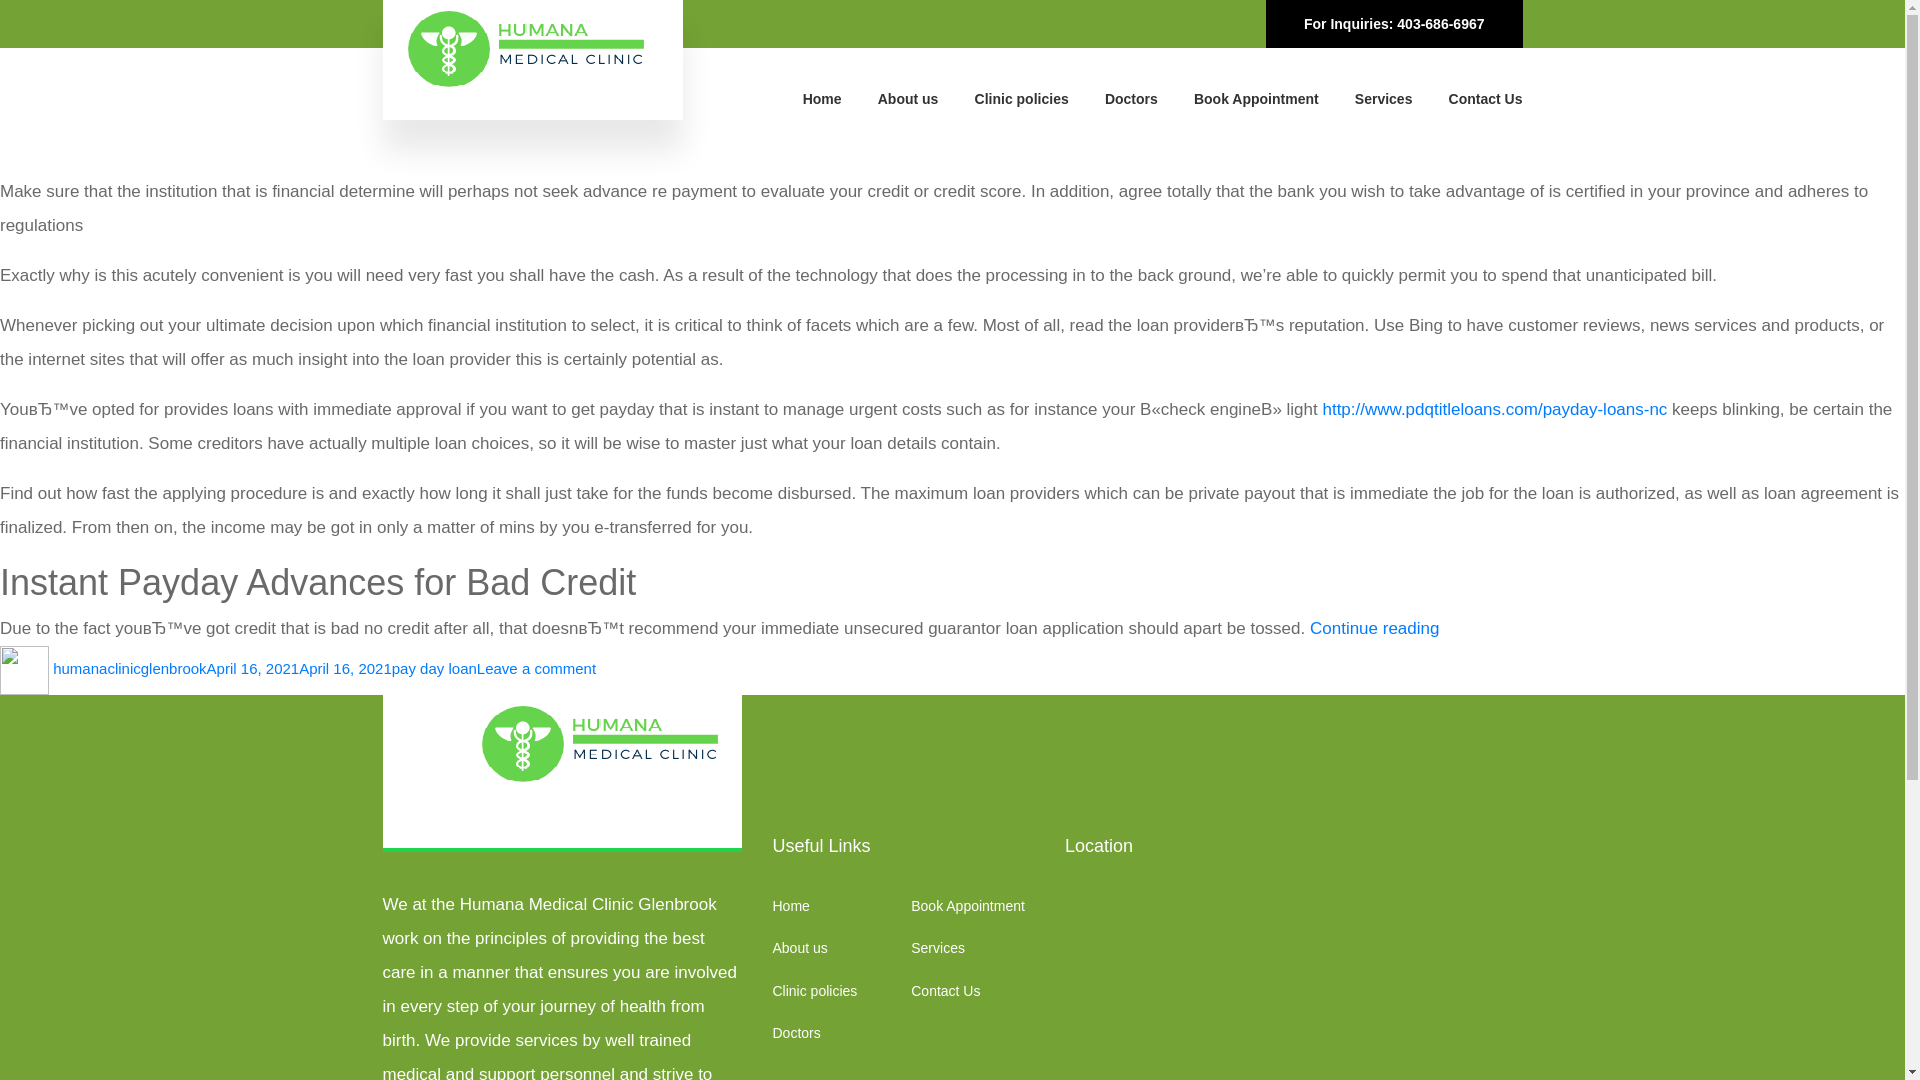 Image resolution: width=1920 pixels, height=1080 pixels. What do you see at coordinates (799, 947) in the screenshot?
I see `About us` at bounding box center [799, 947].